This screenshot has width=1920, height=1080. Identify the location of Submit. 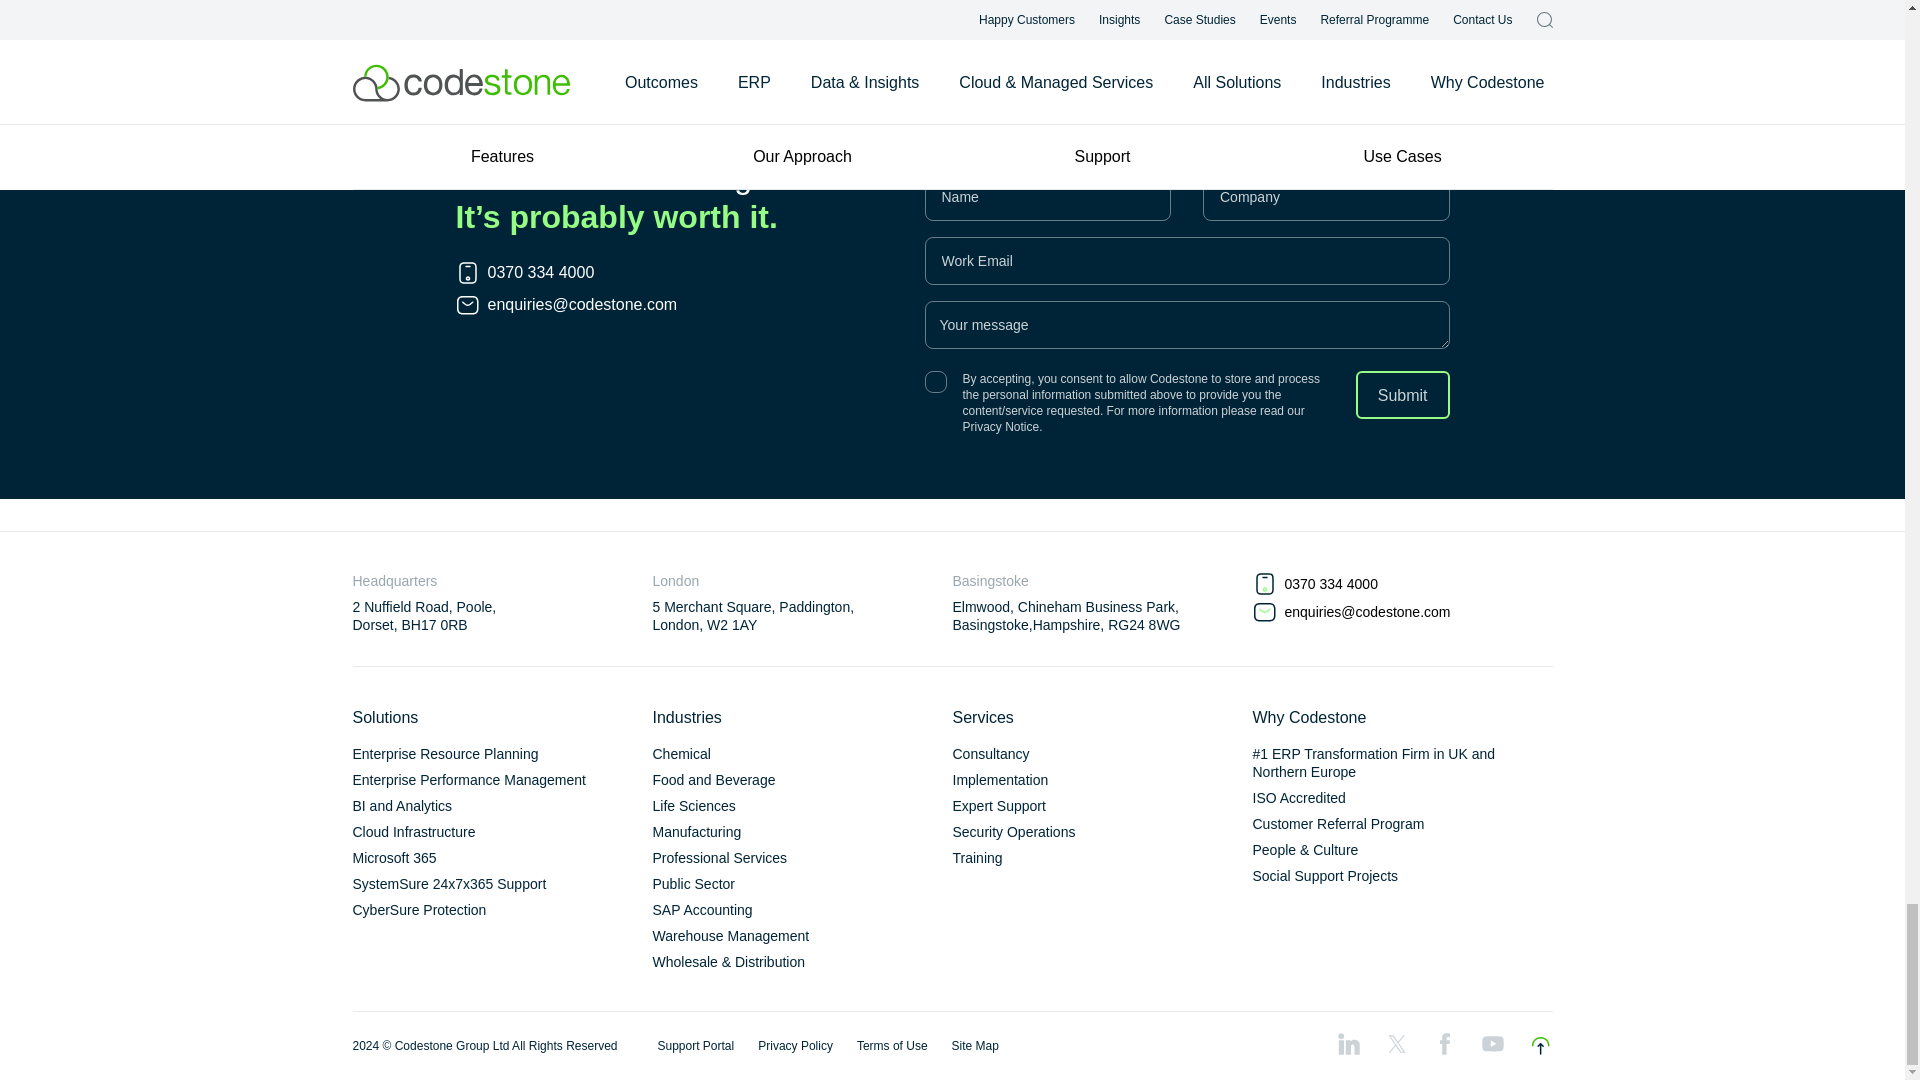
(1402, 395).